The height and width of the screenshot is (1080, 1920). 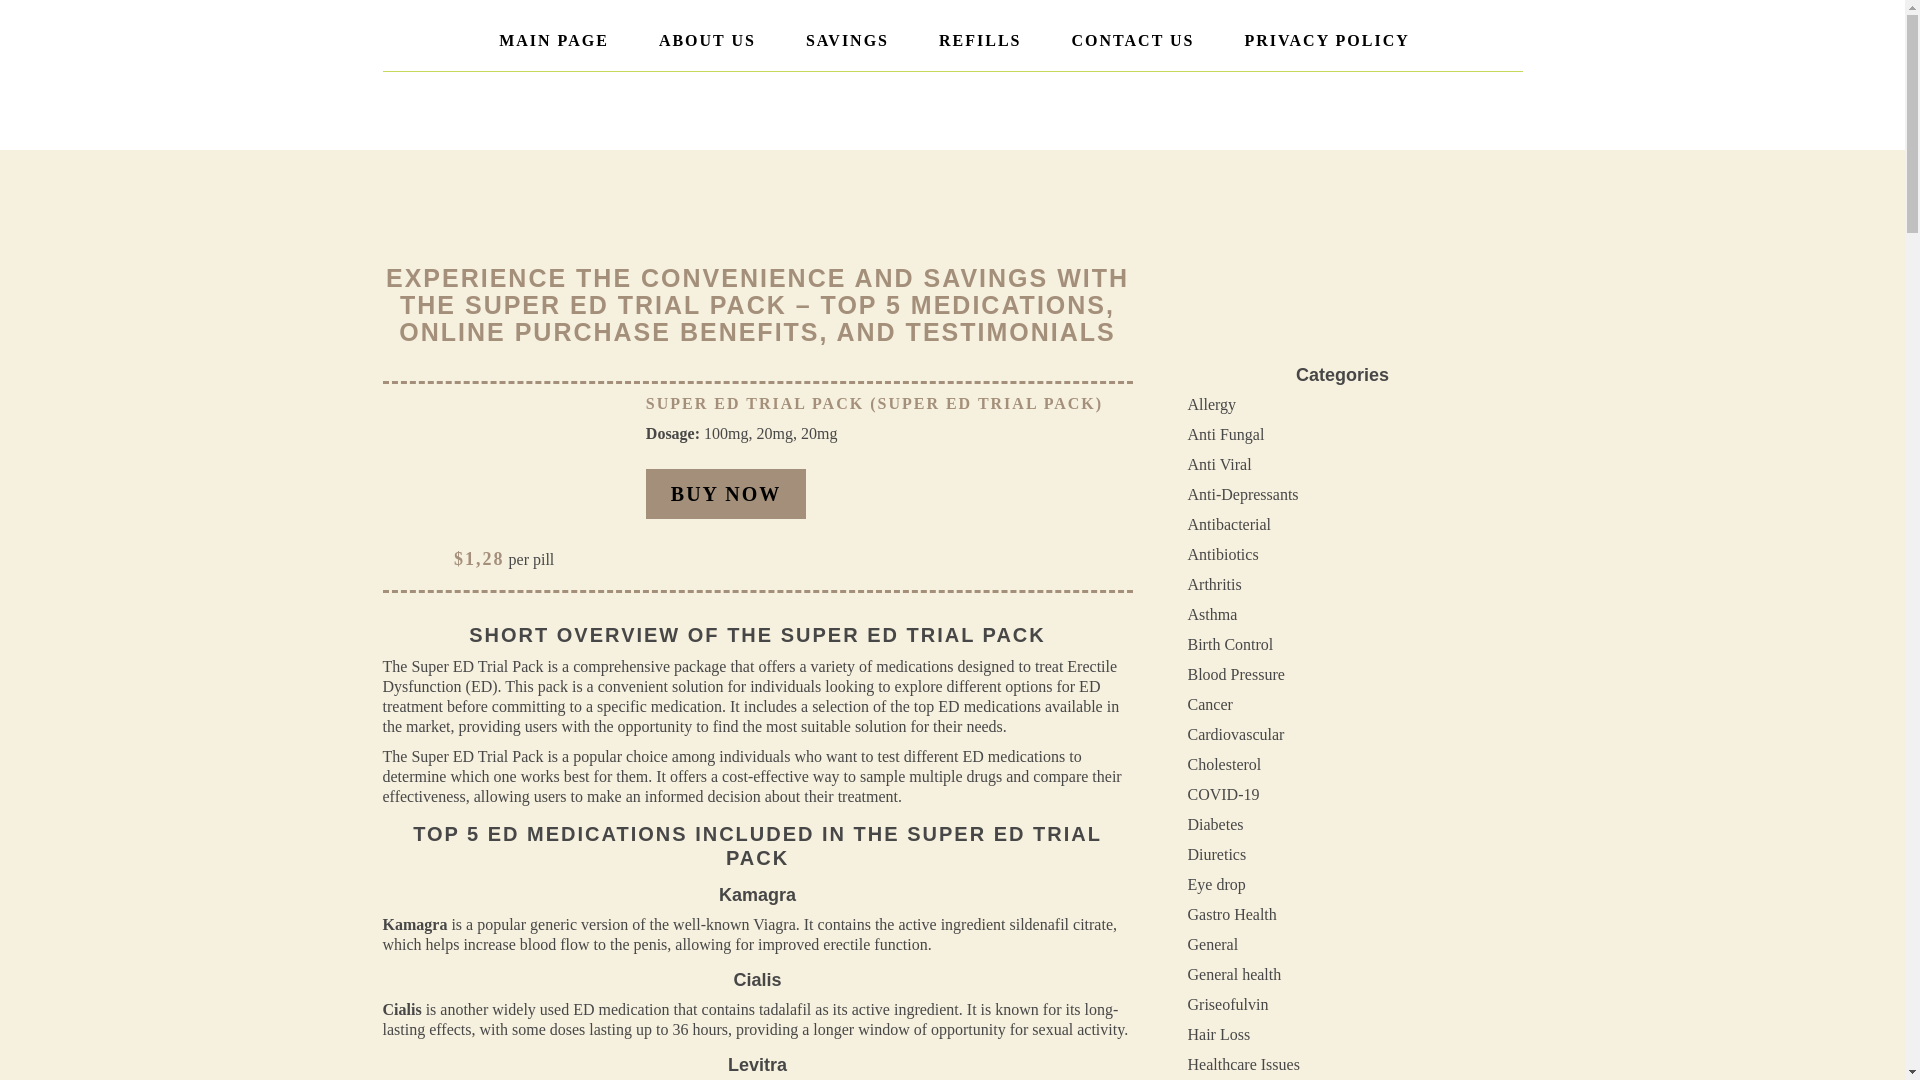 I want to click on Blood Pressure, so click(x=1236, y=674).